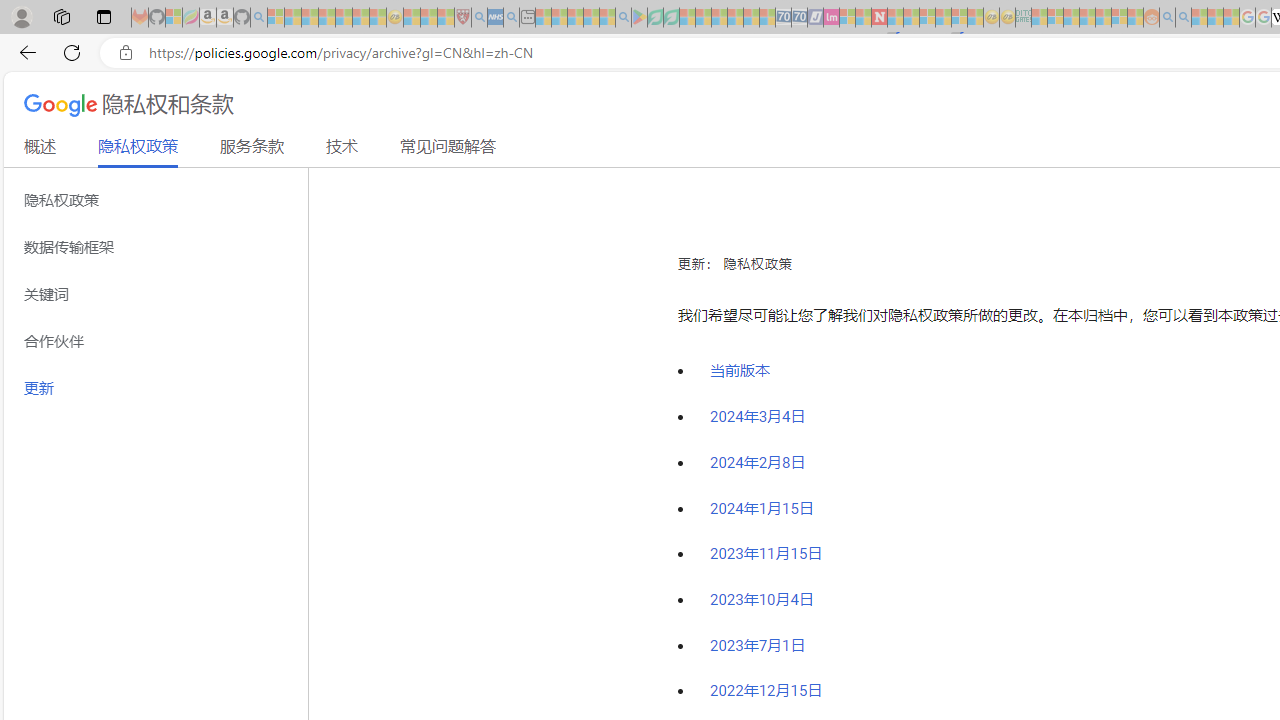  What do you see at coordinates (310, 18) in the screenshot?
I see `The Weather Channel - MSN - Sleeping` at bounding box center [310, 18].